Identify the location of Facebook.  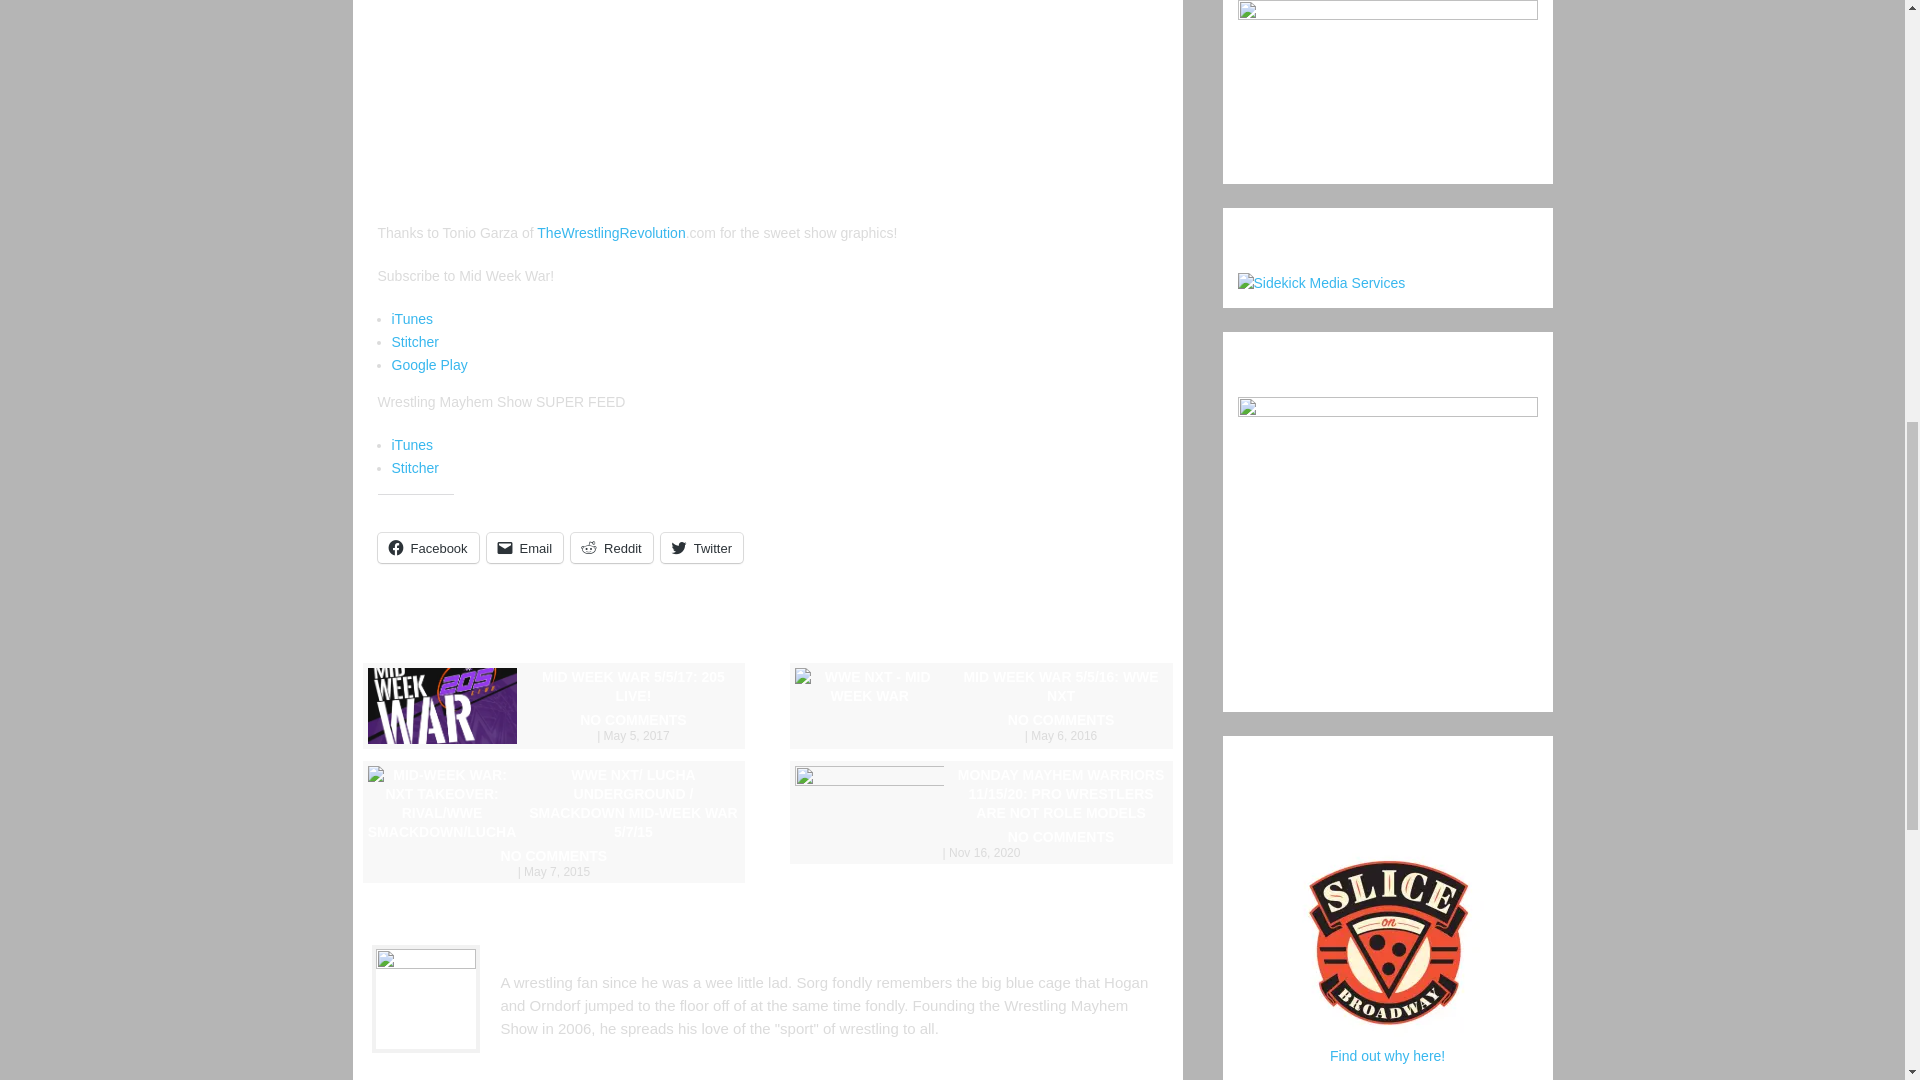
(428, 548).